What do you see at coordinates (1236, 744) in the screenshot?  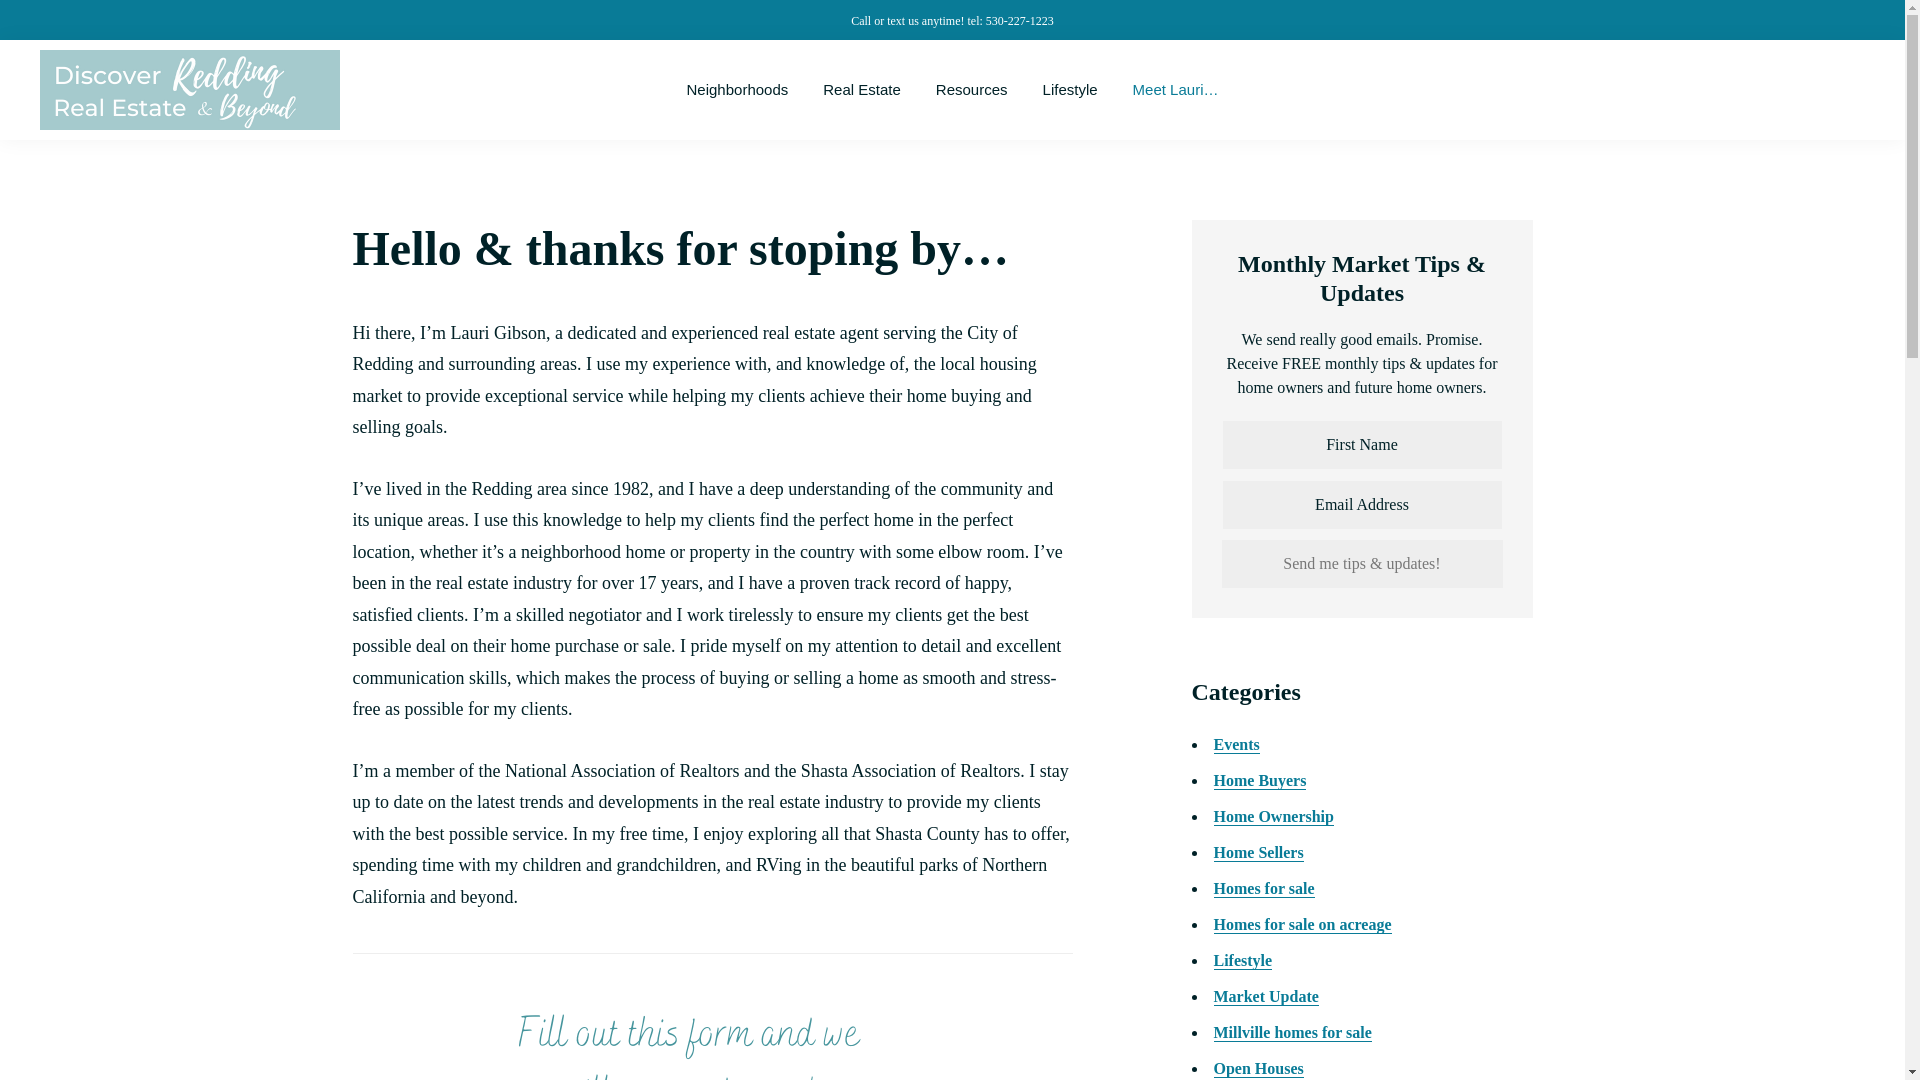 I see `Events` at bounding box center [1236, 744].